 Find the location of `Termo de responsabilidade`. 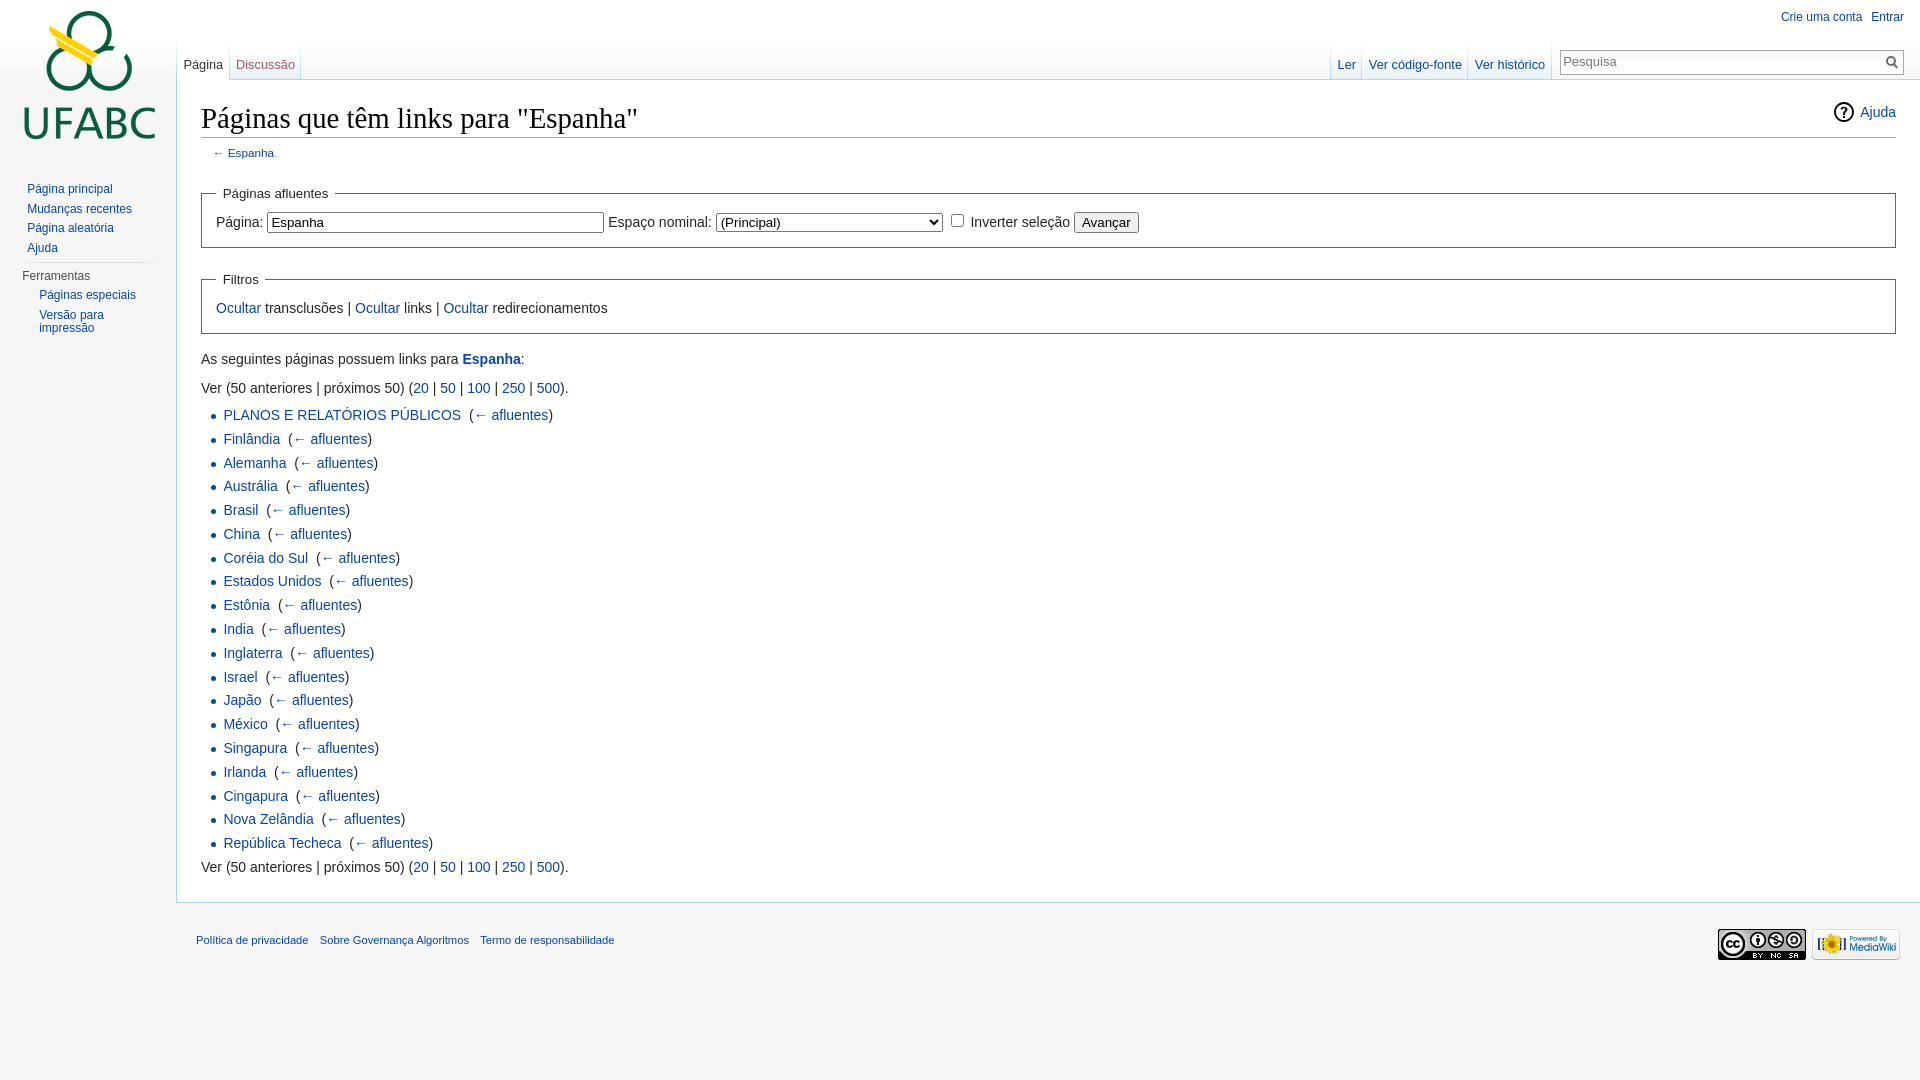

Termo de responsabilidade is located at coordinates (547, 940).